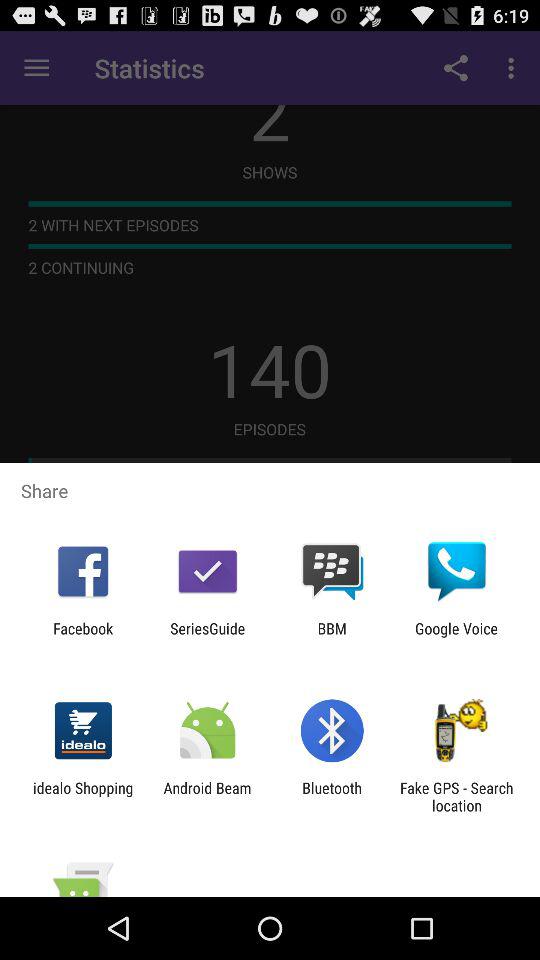 The height and width of the screenshot is (960, 540). What do you see at coordinates (83, 637) in the screenshot?
I see `tap the facebook app` at bounding box center [83, 637].